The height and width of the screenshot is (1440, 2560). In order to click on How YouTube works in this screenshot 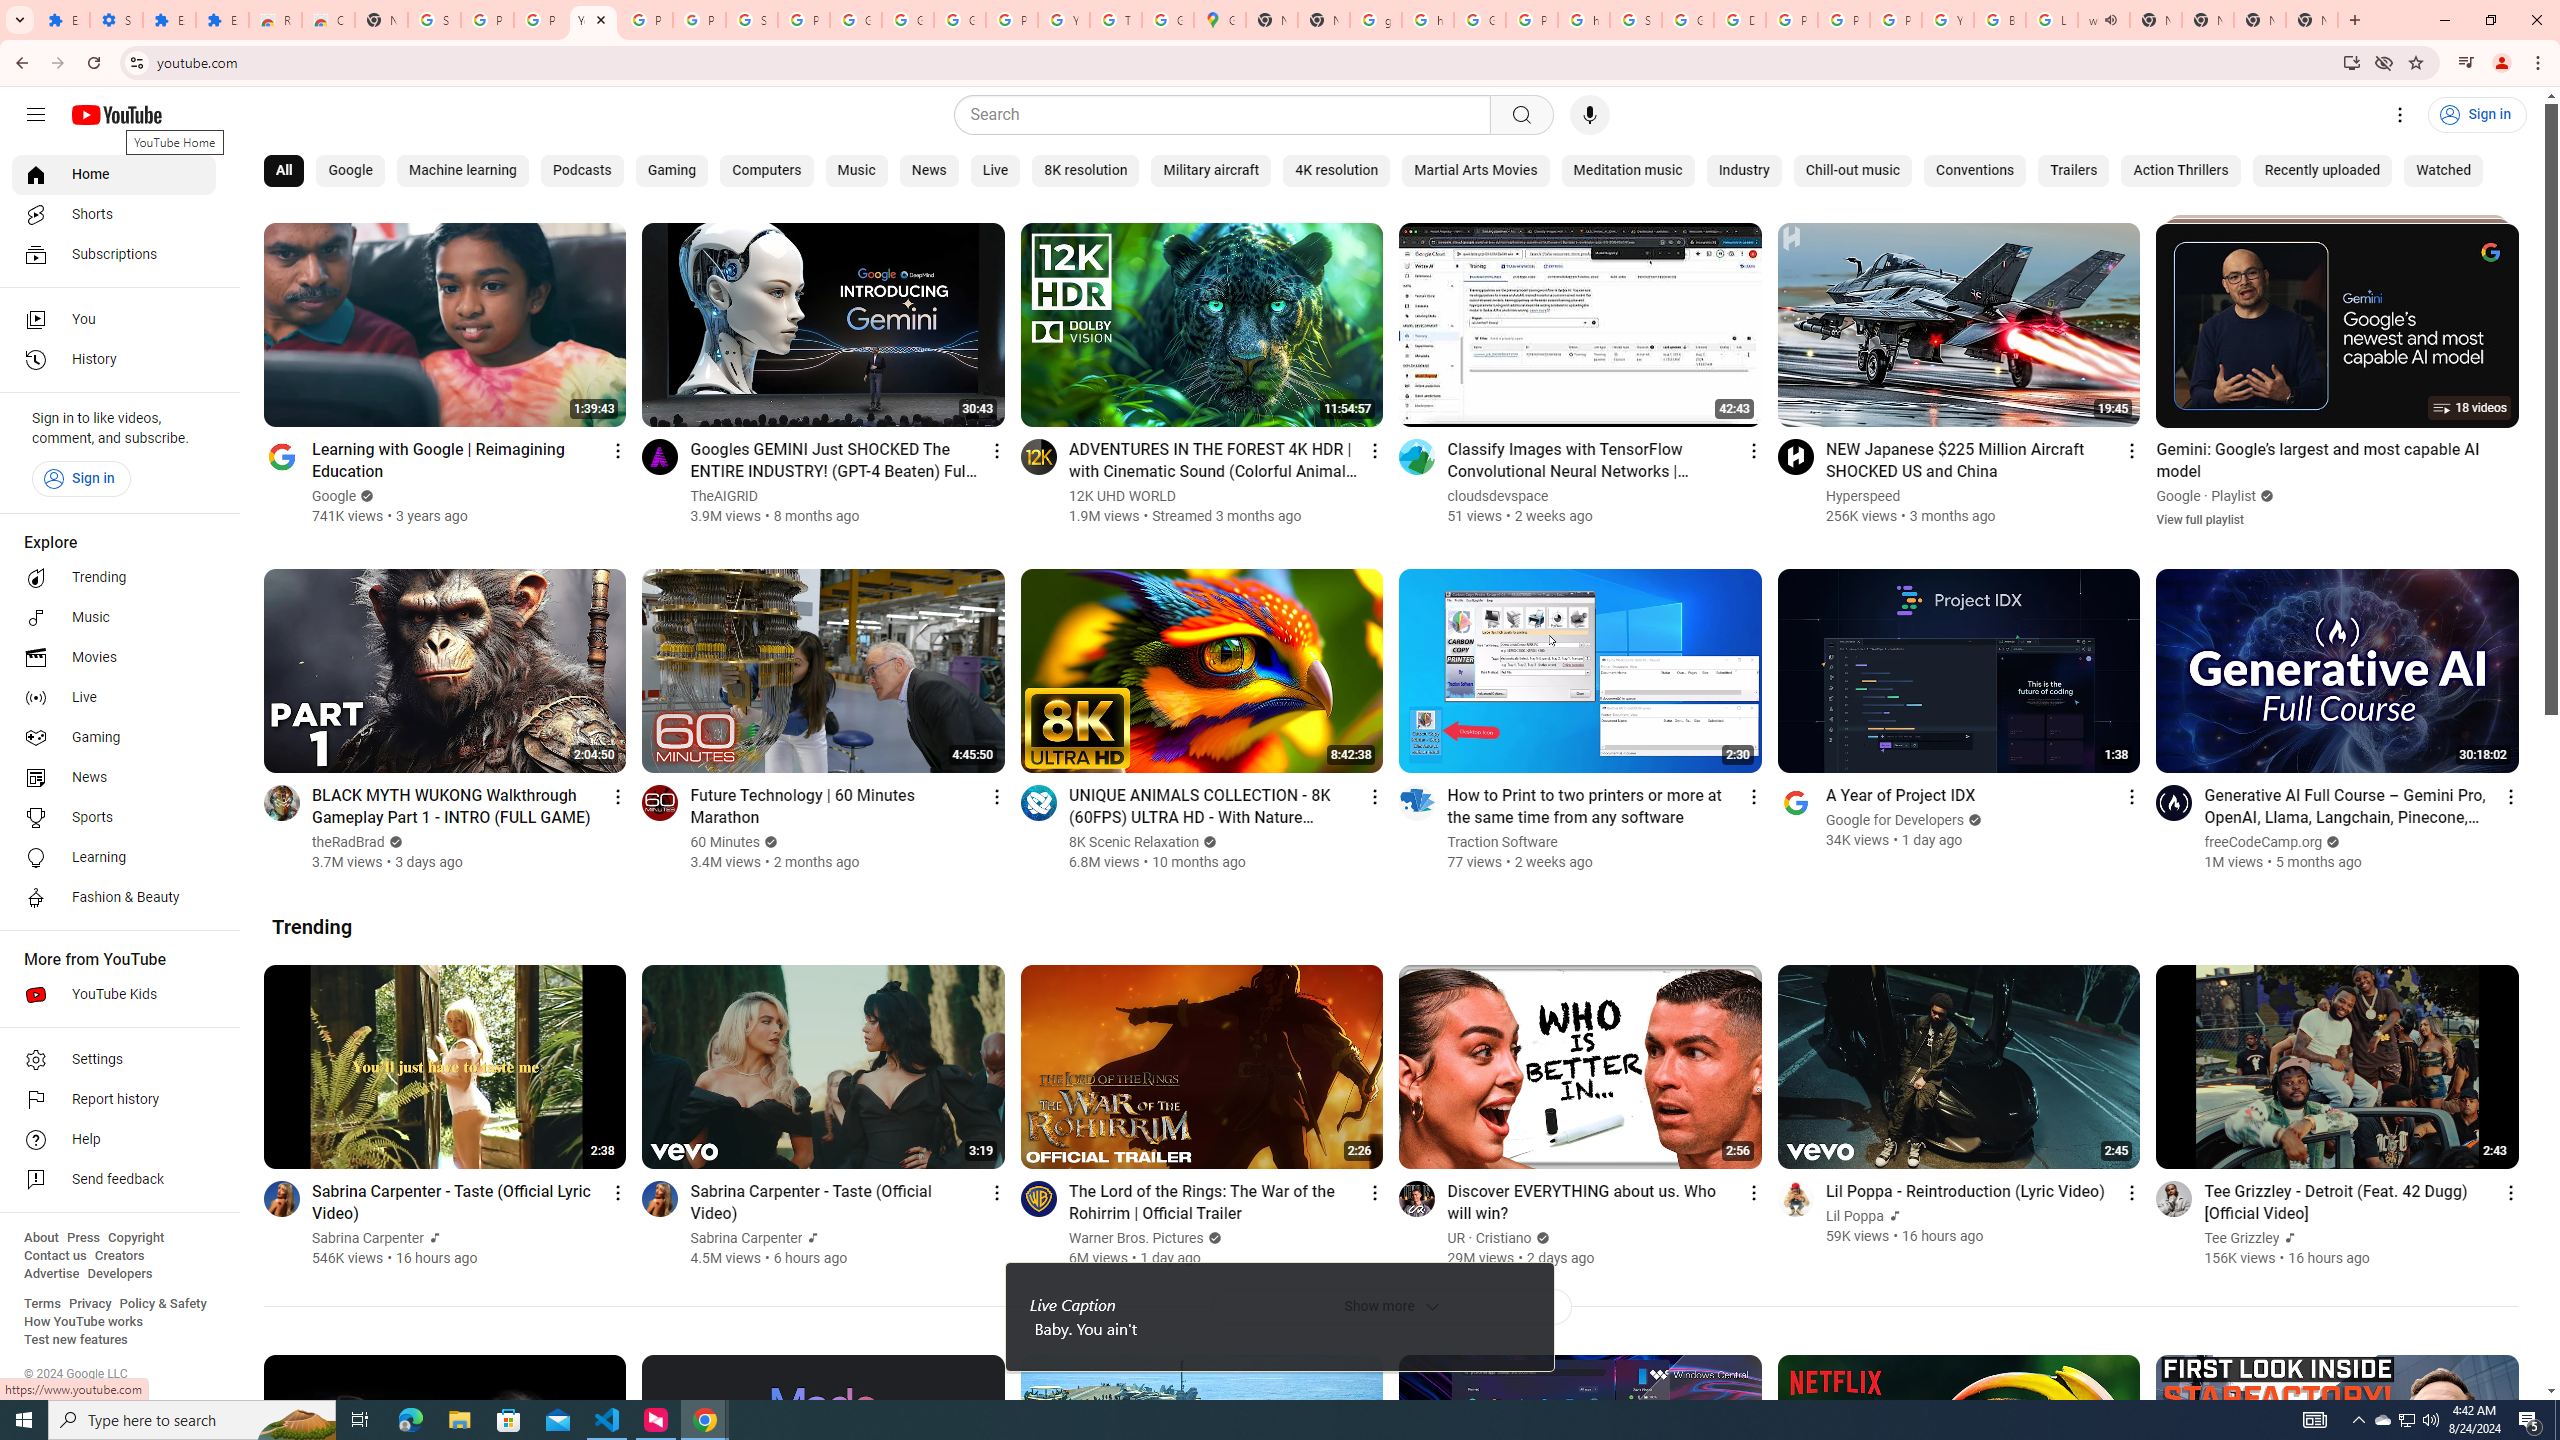, I will do `click(83, 1322)`.